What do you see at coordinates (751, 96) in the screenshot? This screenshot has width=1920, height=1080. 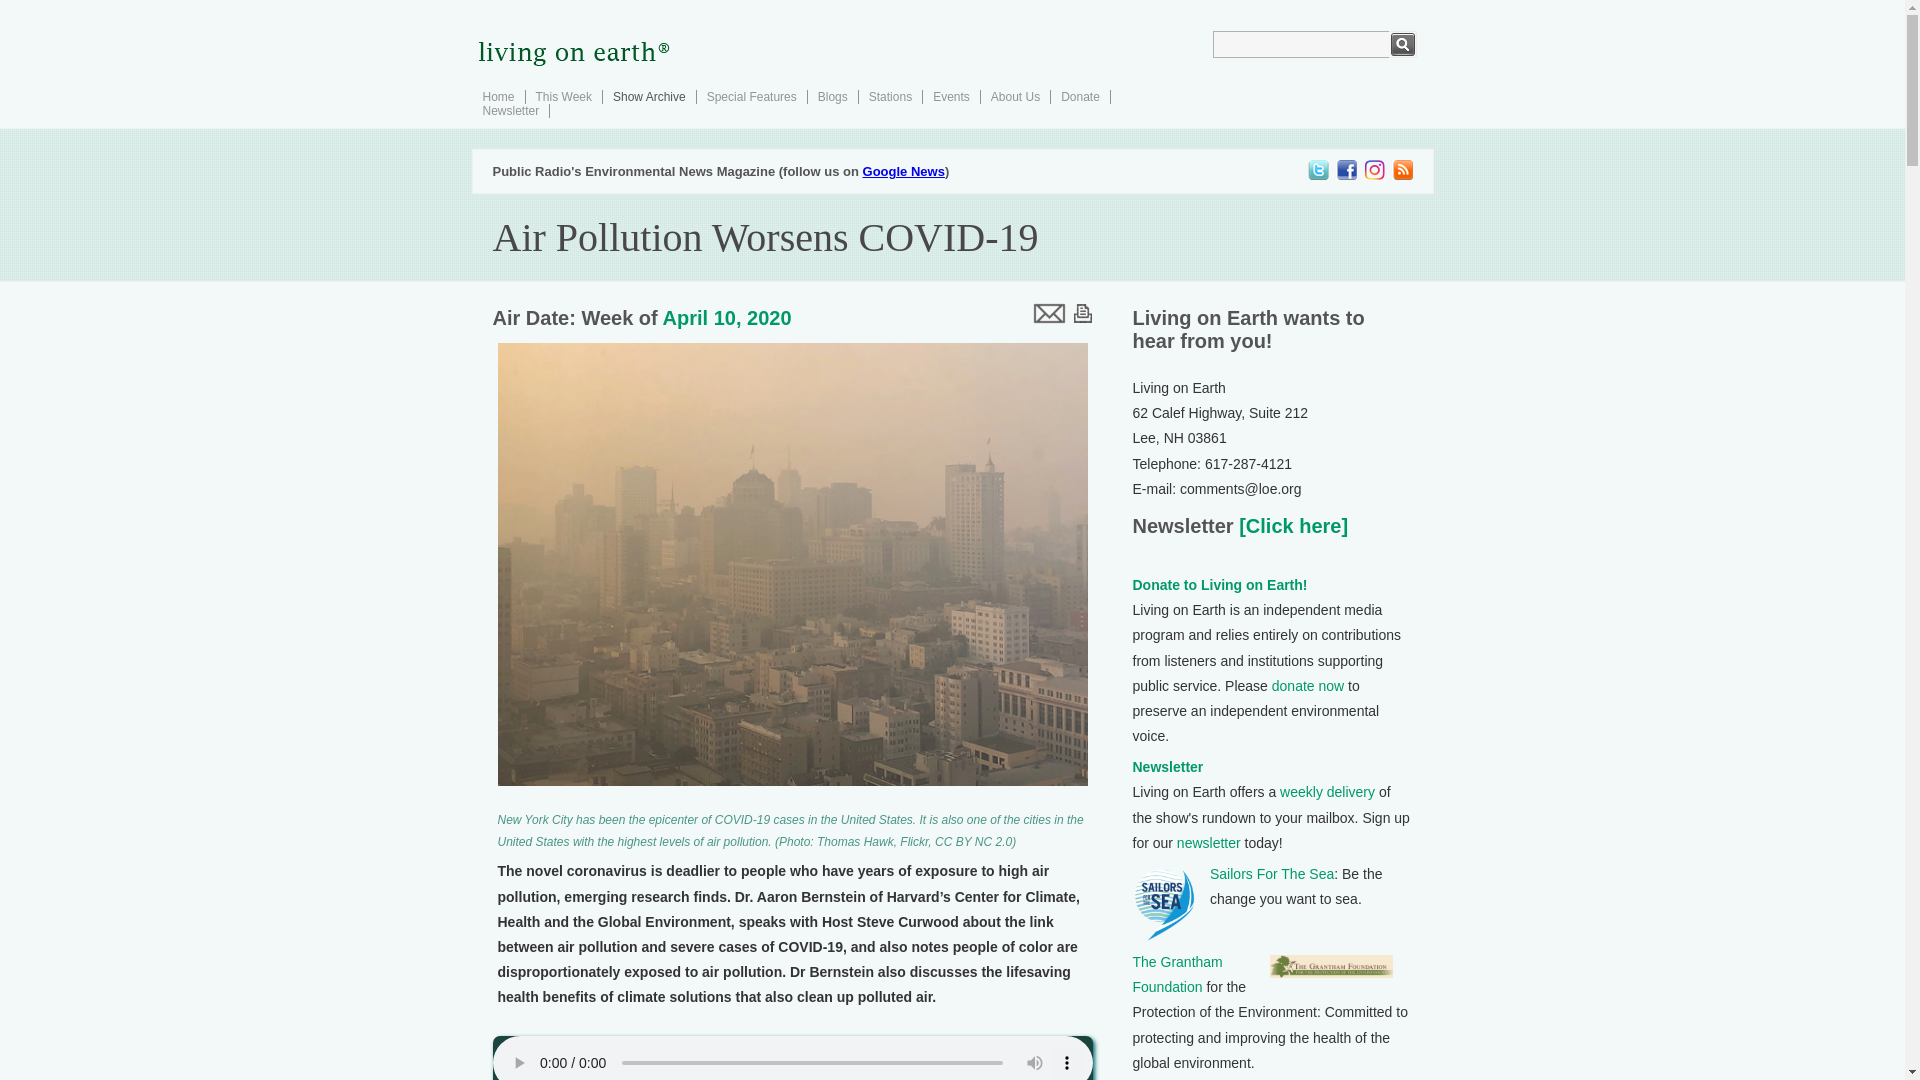 I see `Special Features` at bounding box center [751, 96].